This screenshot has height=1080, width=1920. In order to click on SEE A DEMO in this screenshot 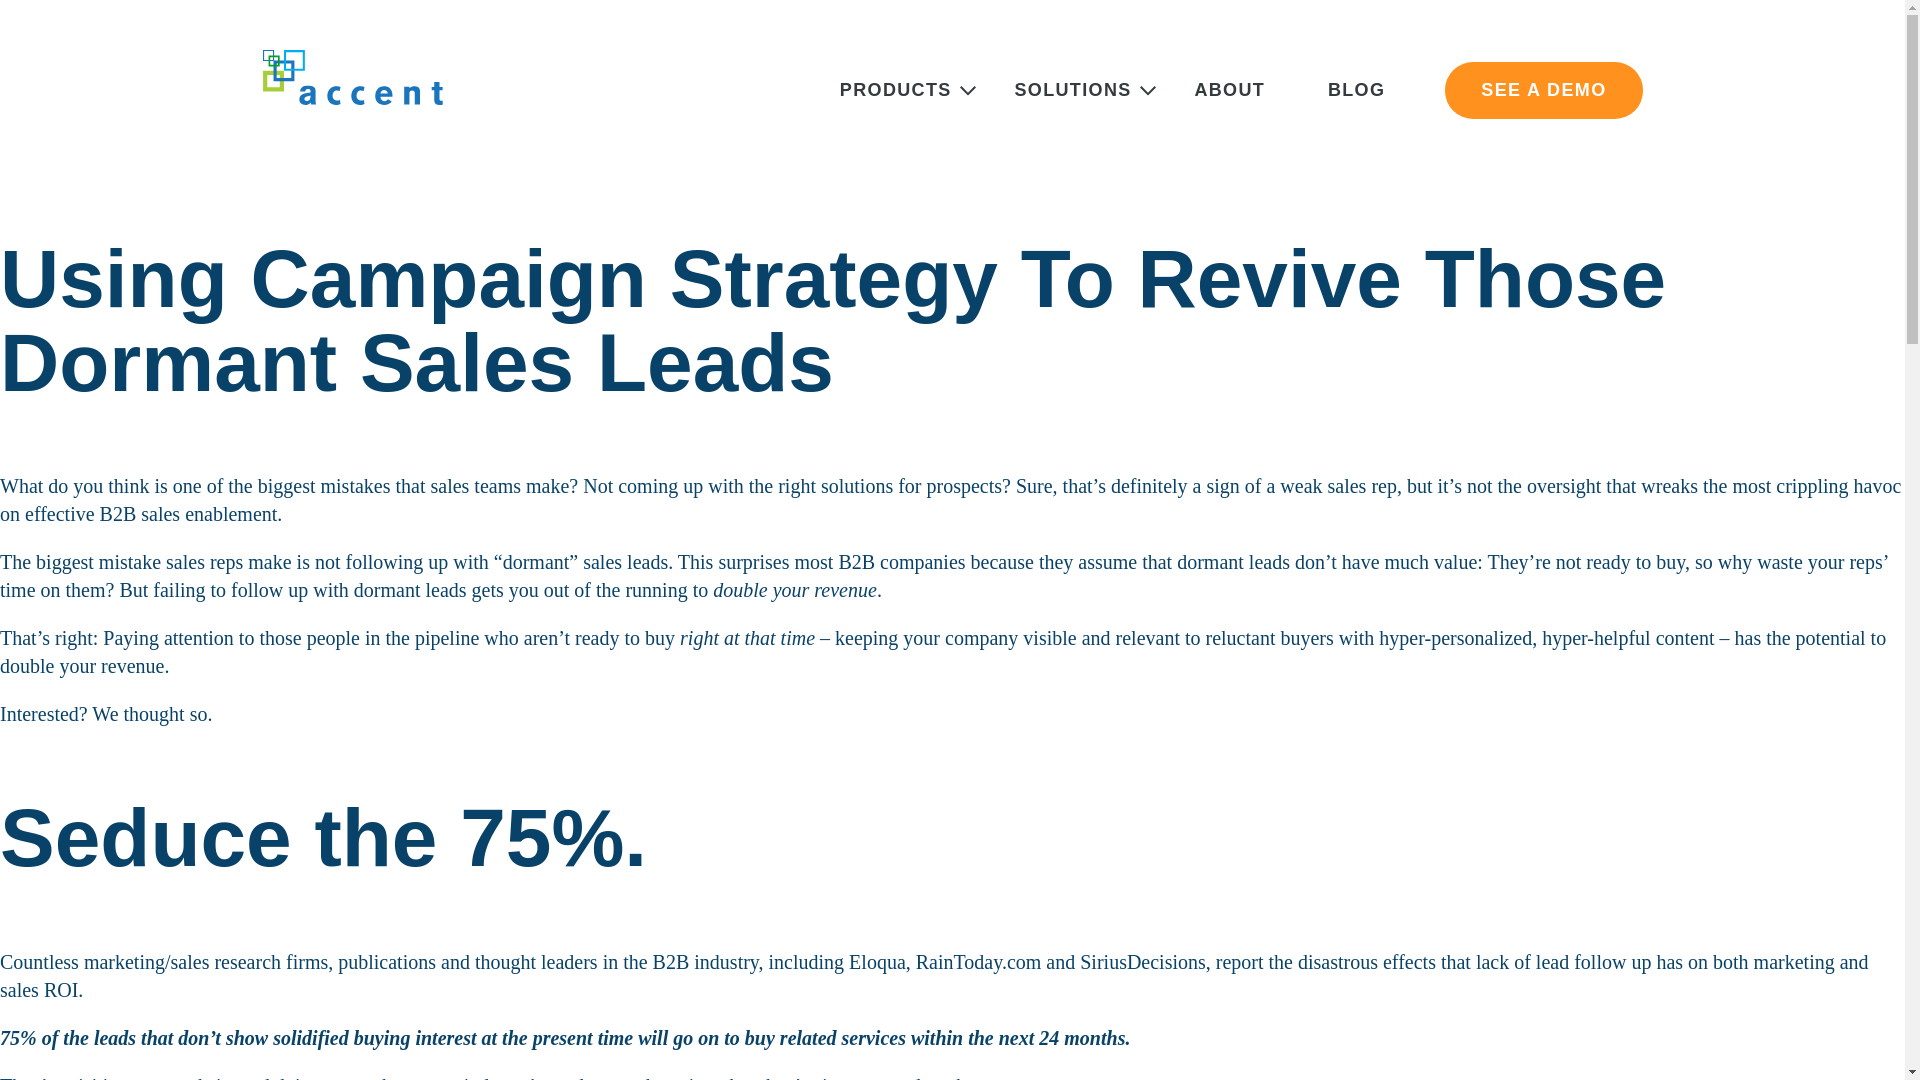, I will do `click(1543, 90)`.